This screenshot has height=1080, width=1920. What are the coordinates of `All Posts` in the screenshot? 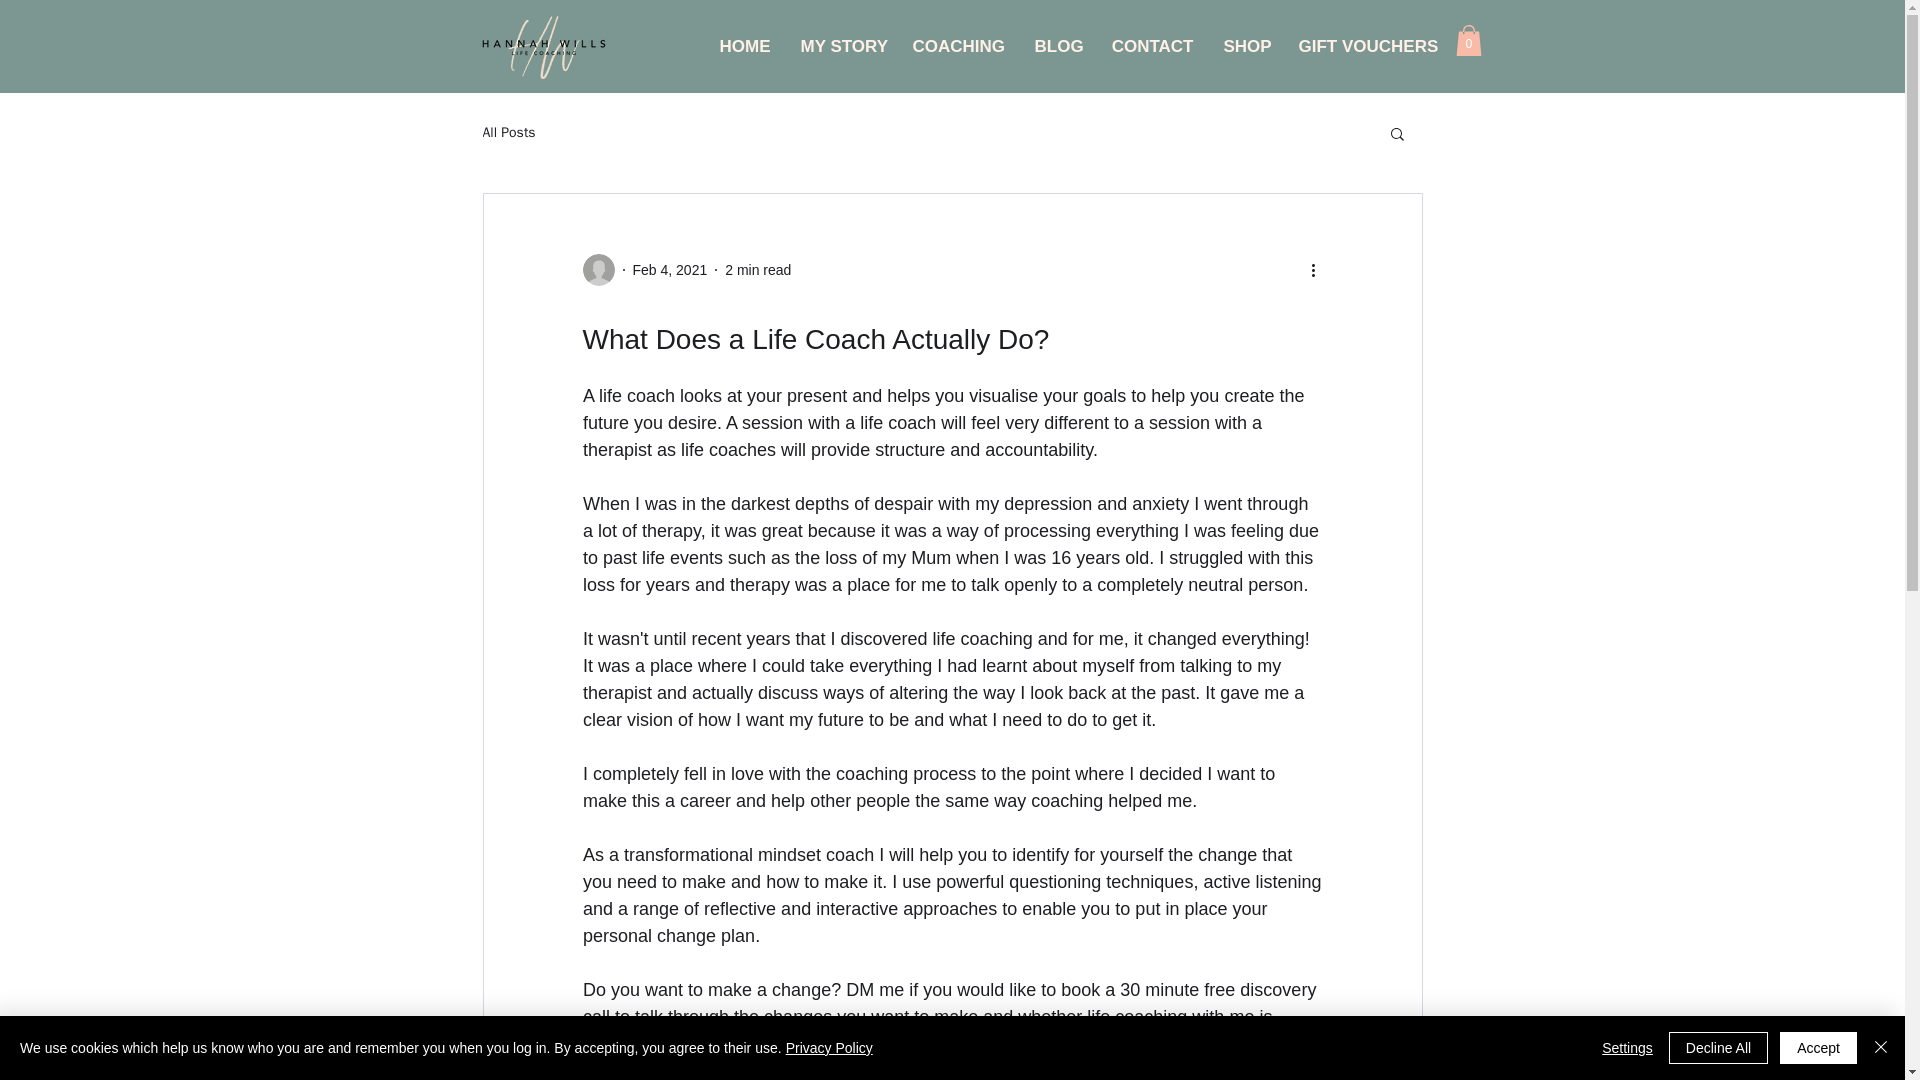 It's located at (508, 132).